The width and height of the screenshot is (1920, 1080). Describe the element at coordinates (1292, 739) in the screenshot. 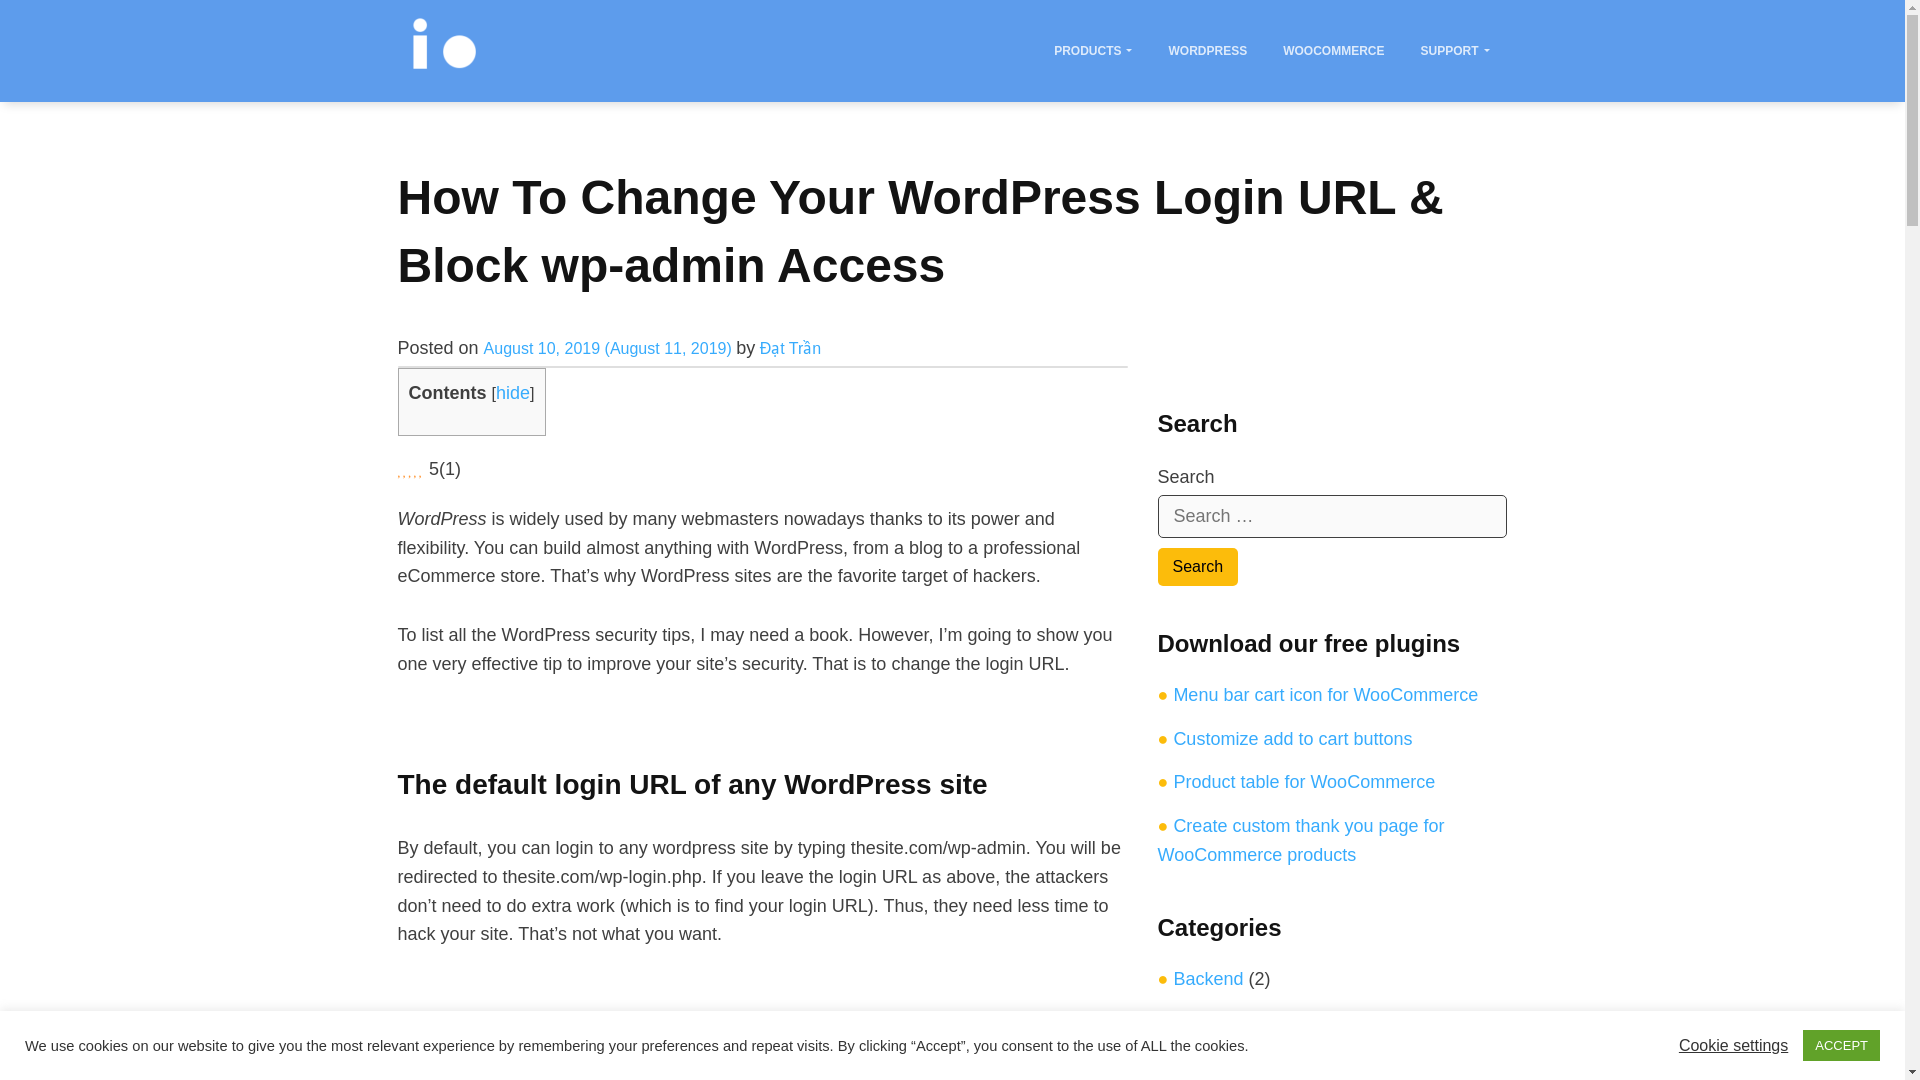

I see `Customize add to cart buttons` at that location.